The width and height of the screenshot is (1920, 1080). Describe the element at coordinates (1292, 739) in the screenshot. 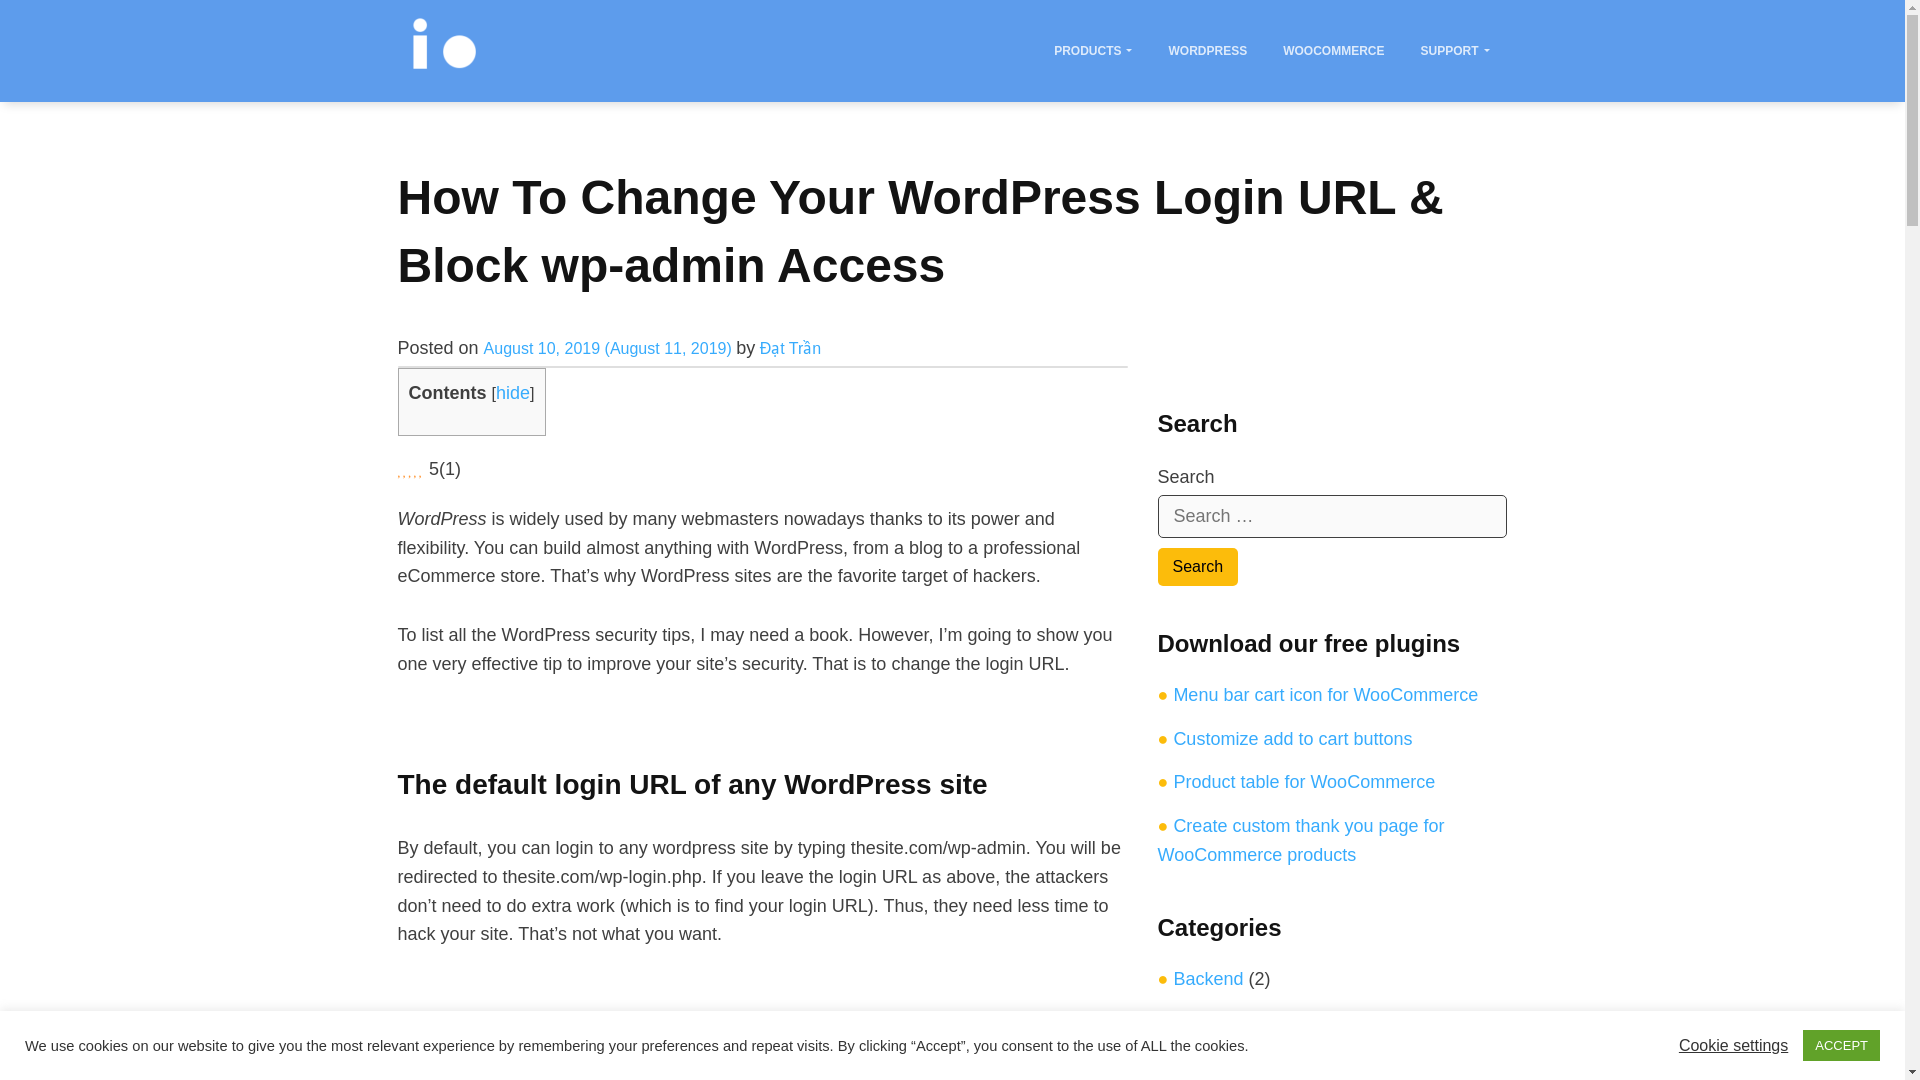

I see `Customize add to cart buttons` at that location.